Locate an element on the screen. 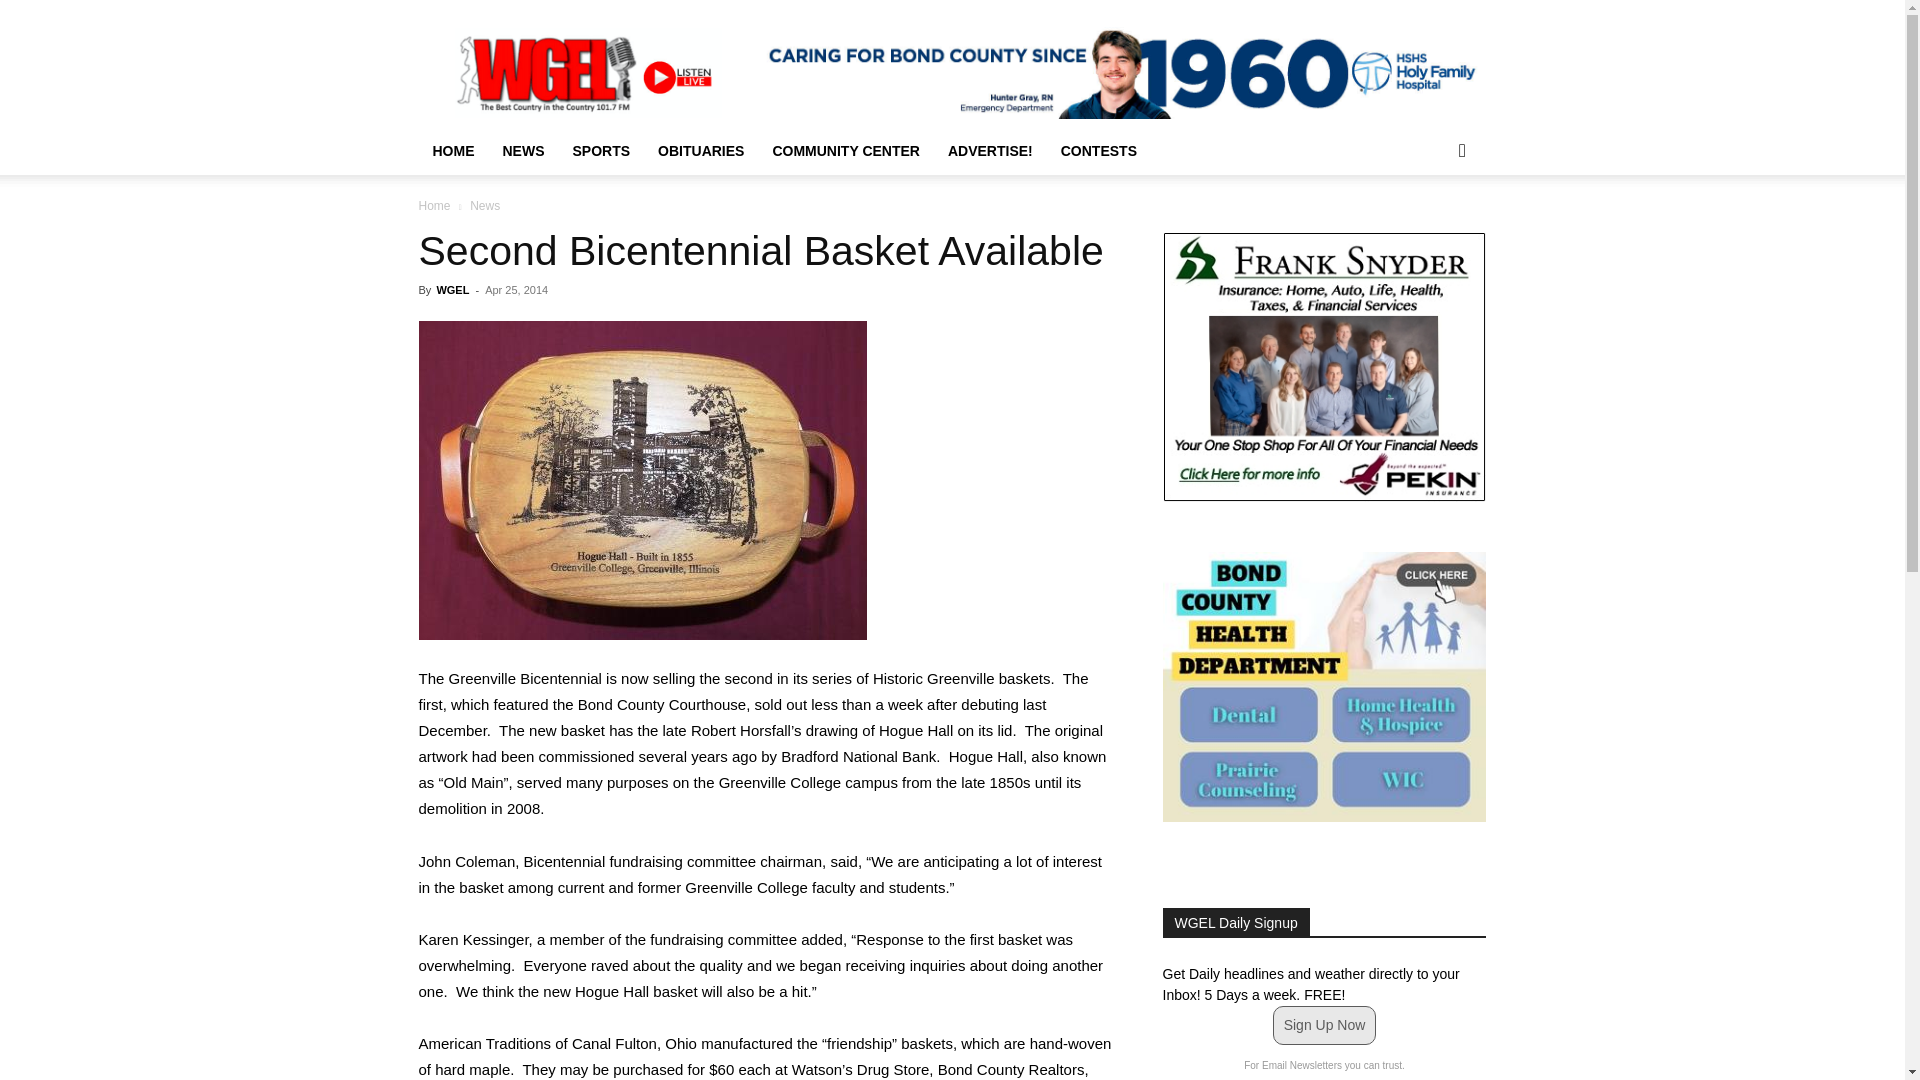  NEWS is located at coordinates (522, 150).